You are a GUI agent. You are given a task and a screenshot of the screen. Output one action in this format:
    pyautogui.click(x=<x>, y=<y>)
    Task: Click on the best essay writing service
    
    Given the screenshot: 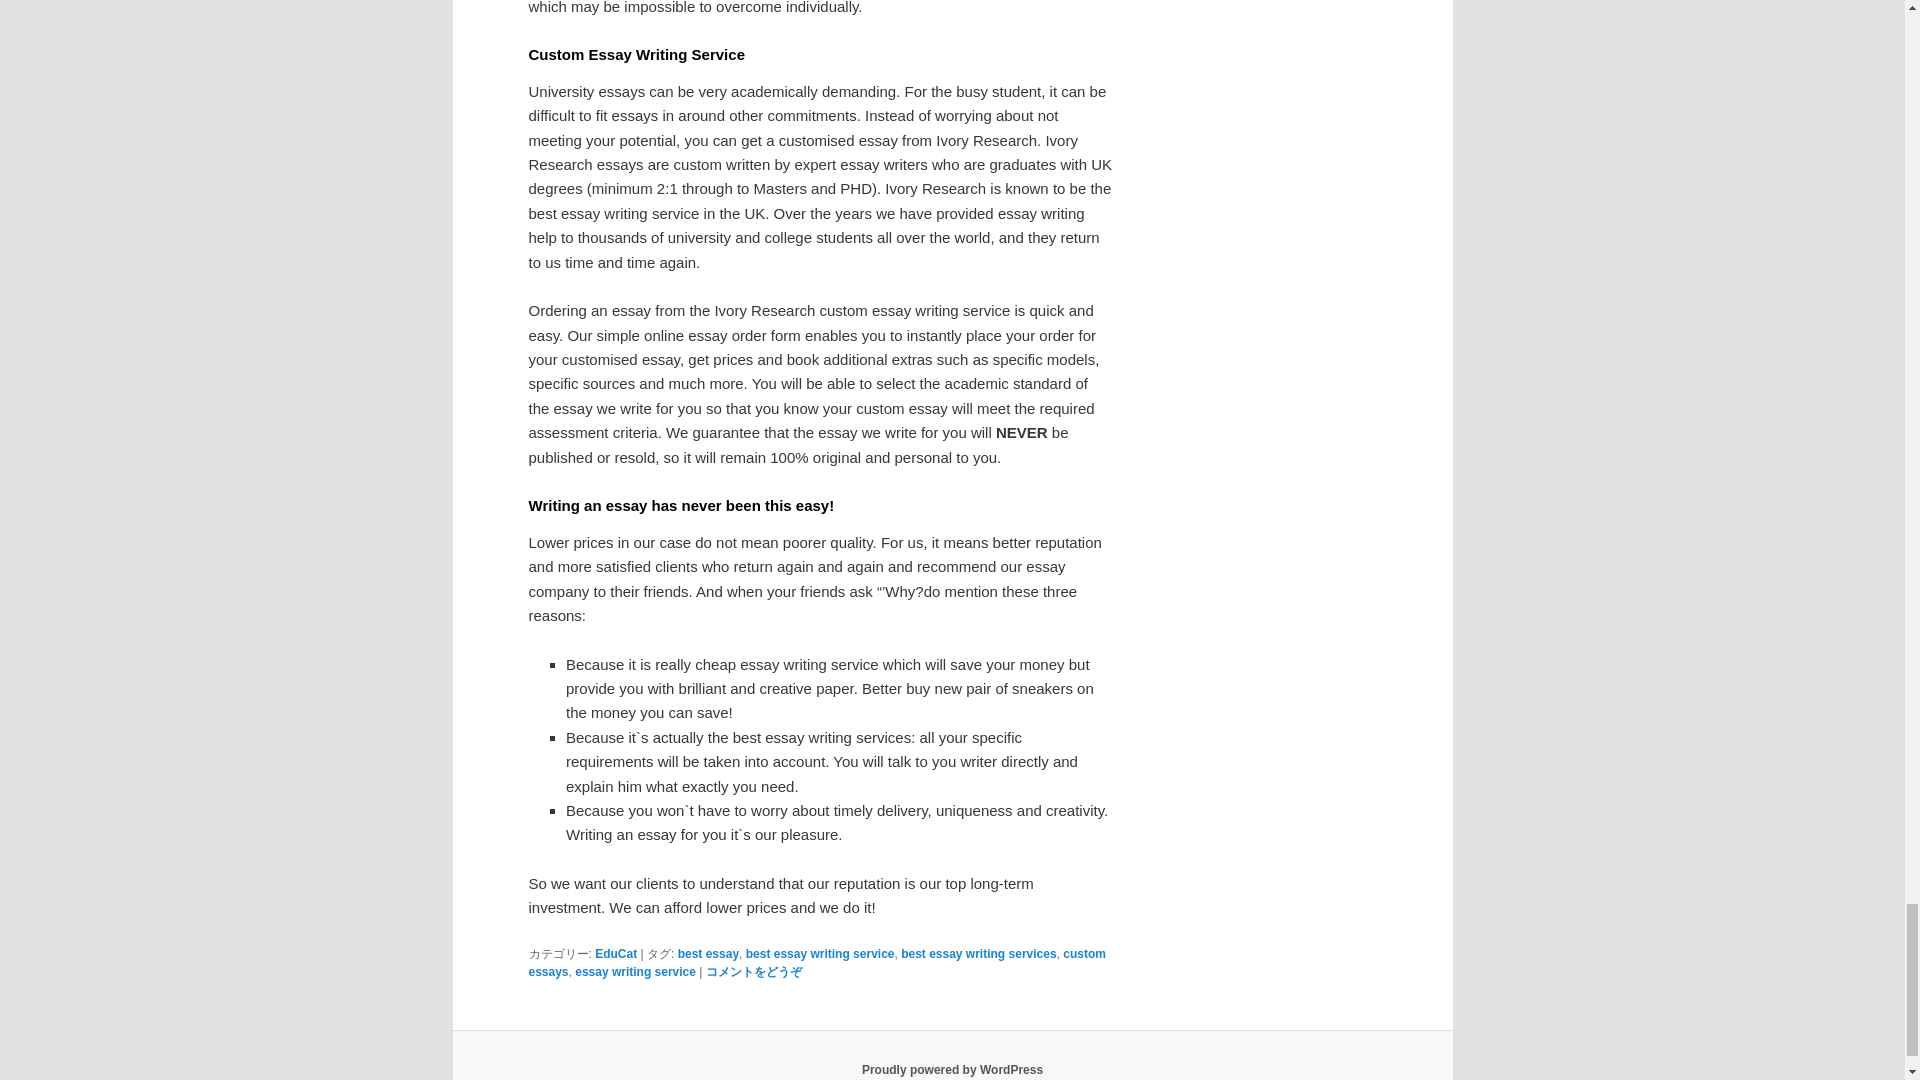 What is the action you would take?
    pyautogui.click(x=820, y=954)
    